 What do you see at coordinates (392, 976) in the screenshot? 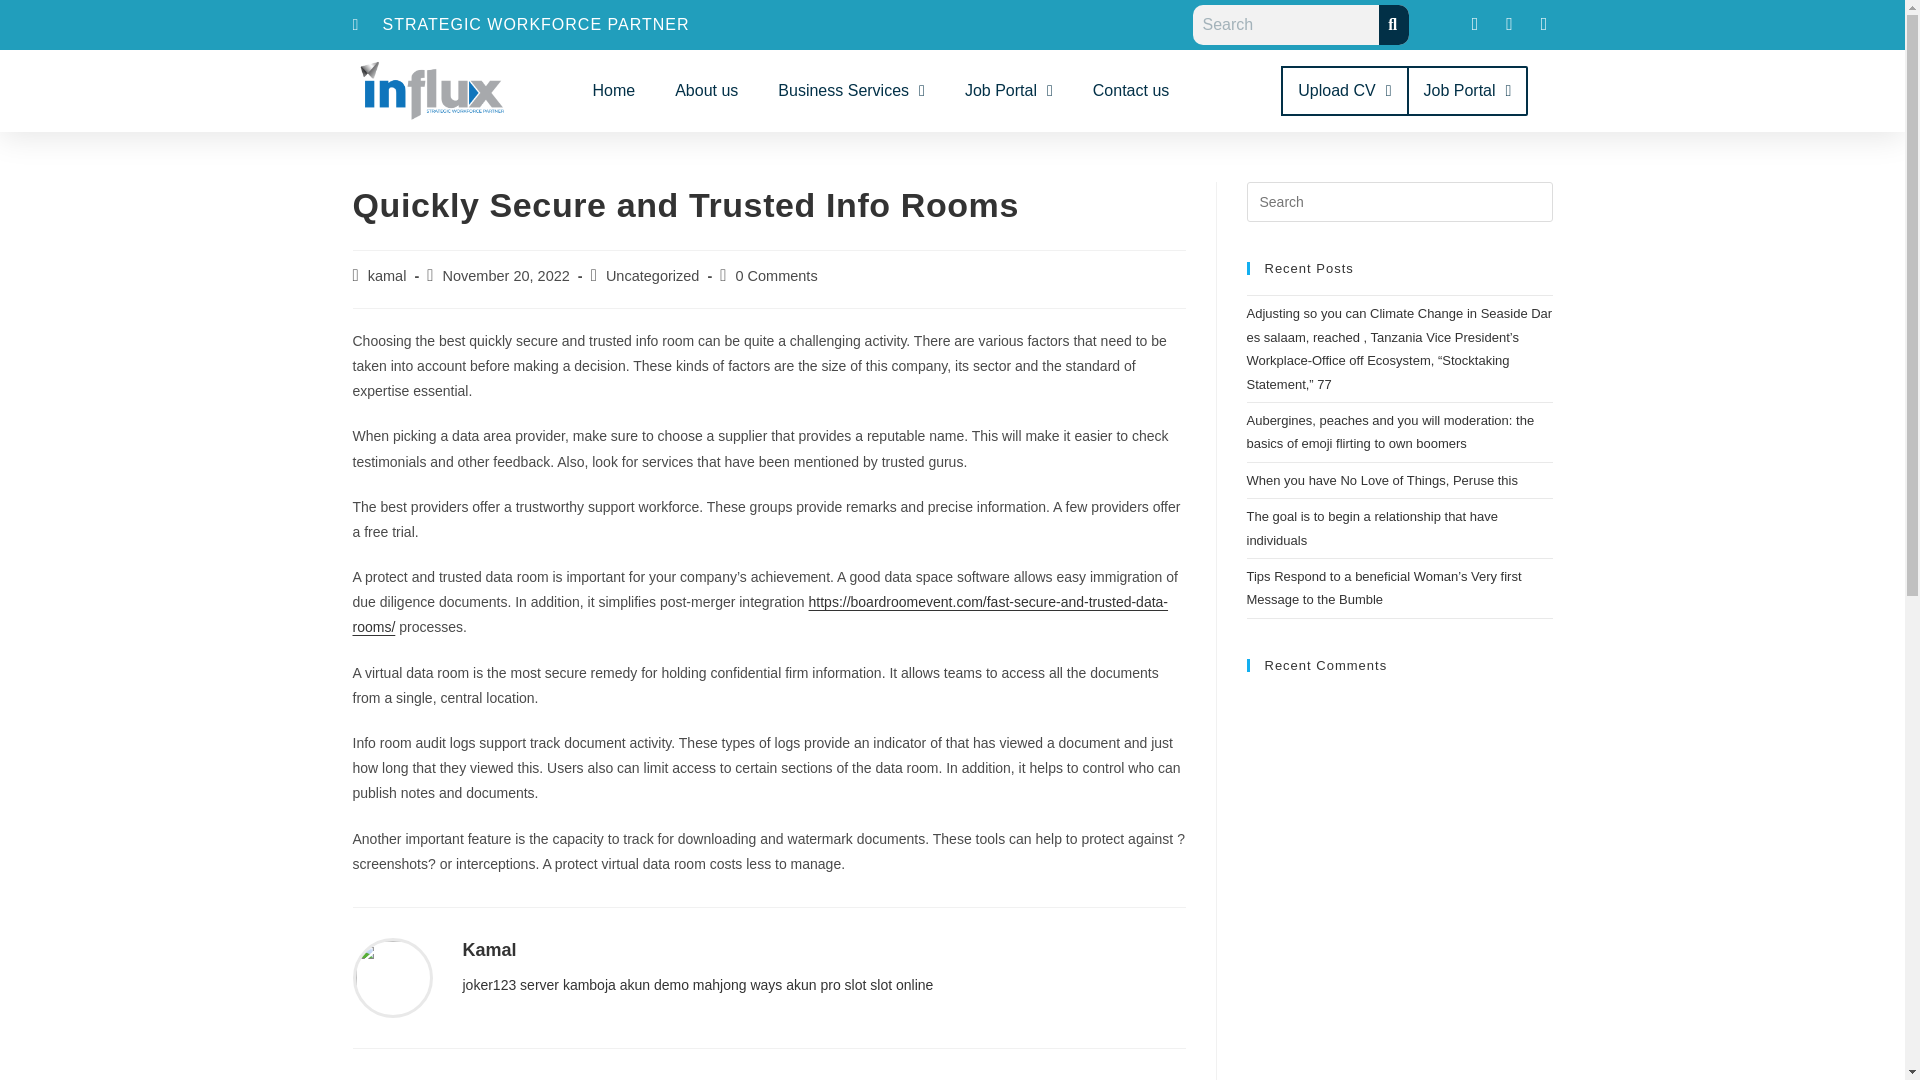
I see `Visit Author Page` at bounding box center [392, 976].